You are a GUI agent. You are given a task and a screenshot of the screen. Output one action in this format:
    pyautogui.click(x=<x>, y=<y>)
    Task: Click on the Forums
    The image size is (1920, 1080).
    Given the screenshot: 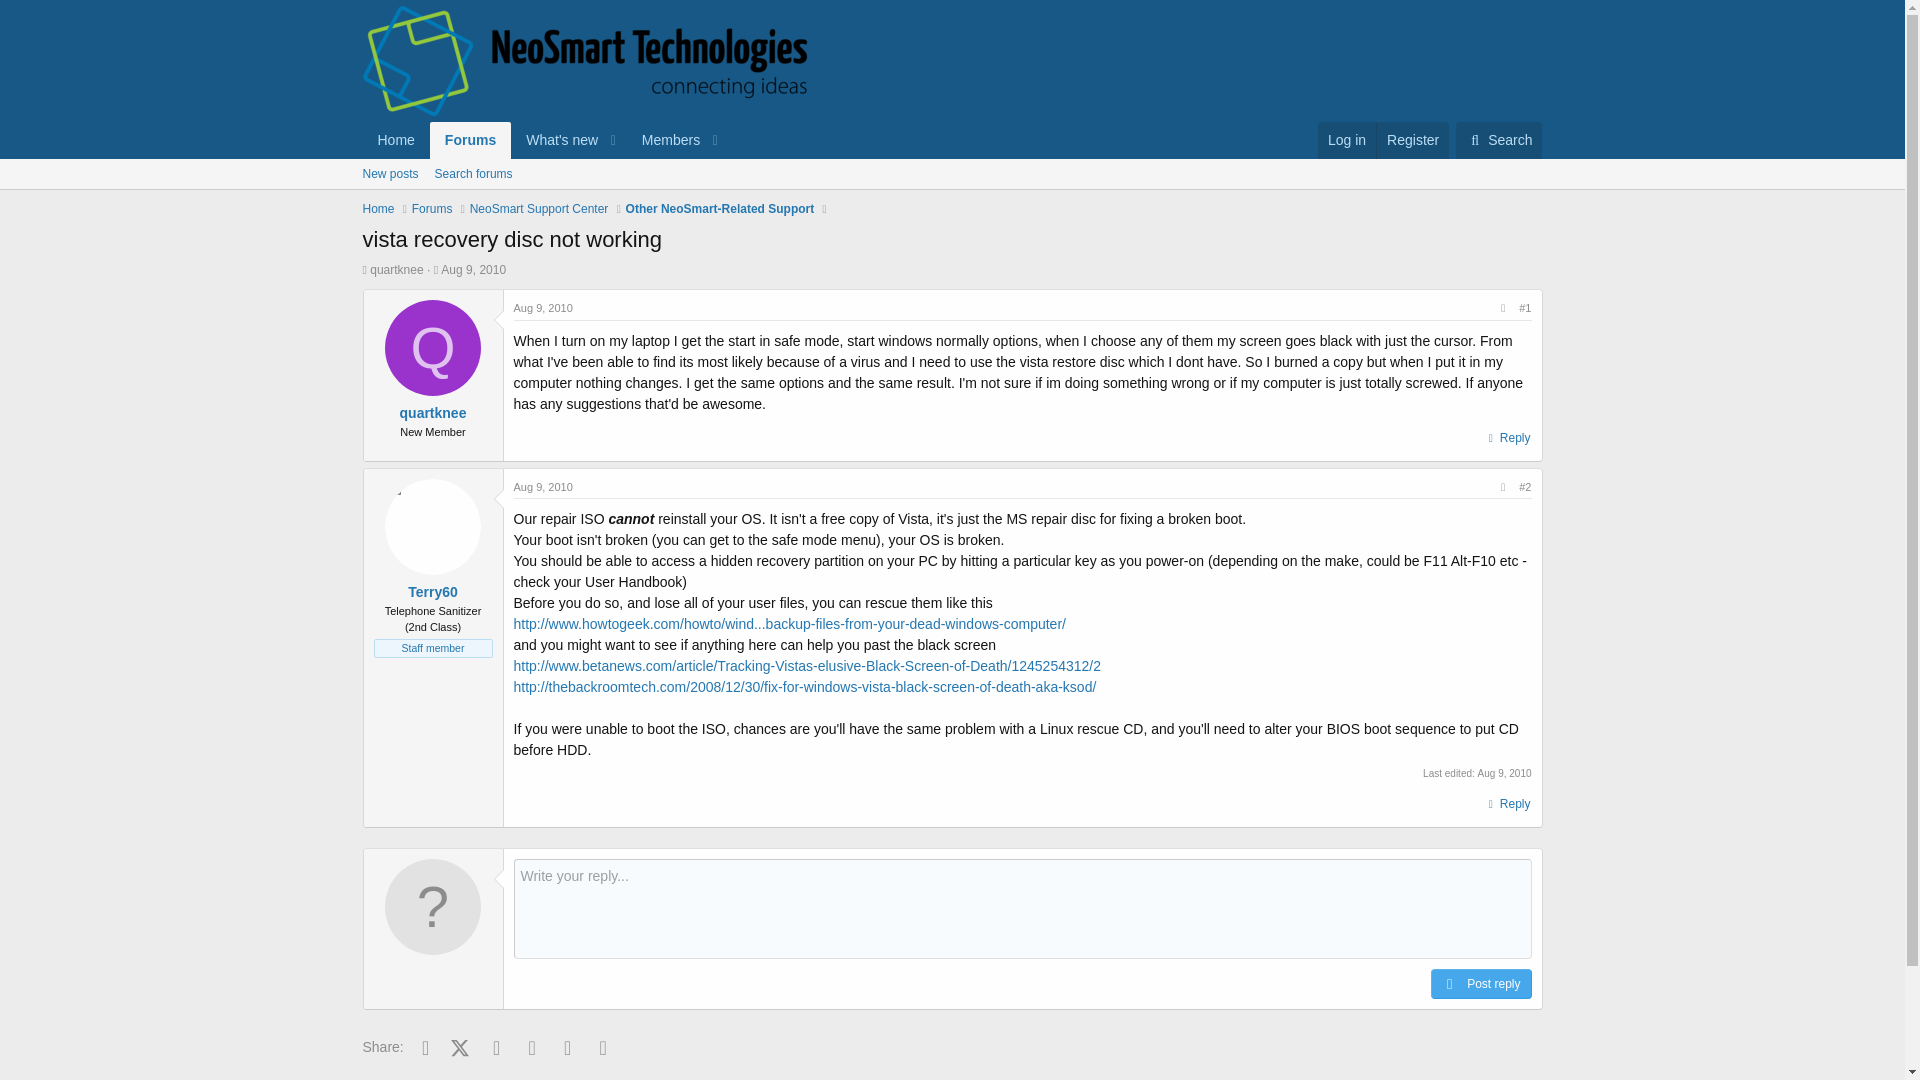 What is the action you would take?
    pyautogui.click(x=470, y=140)
    